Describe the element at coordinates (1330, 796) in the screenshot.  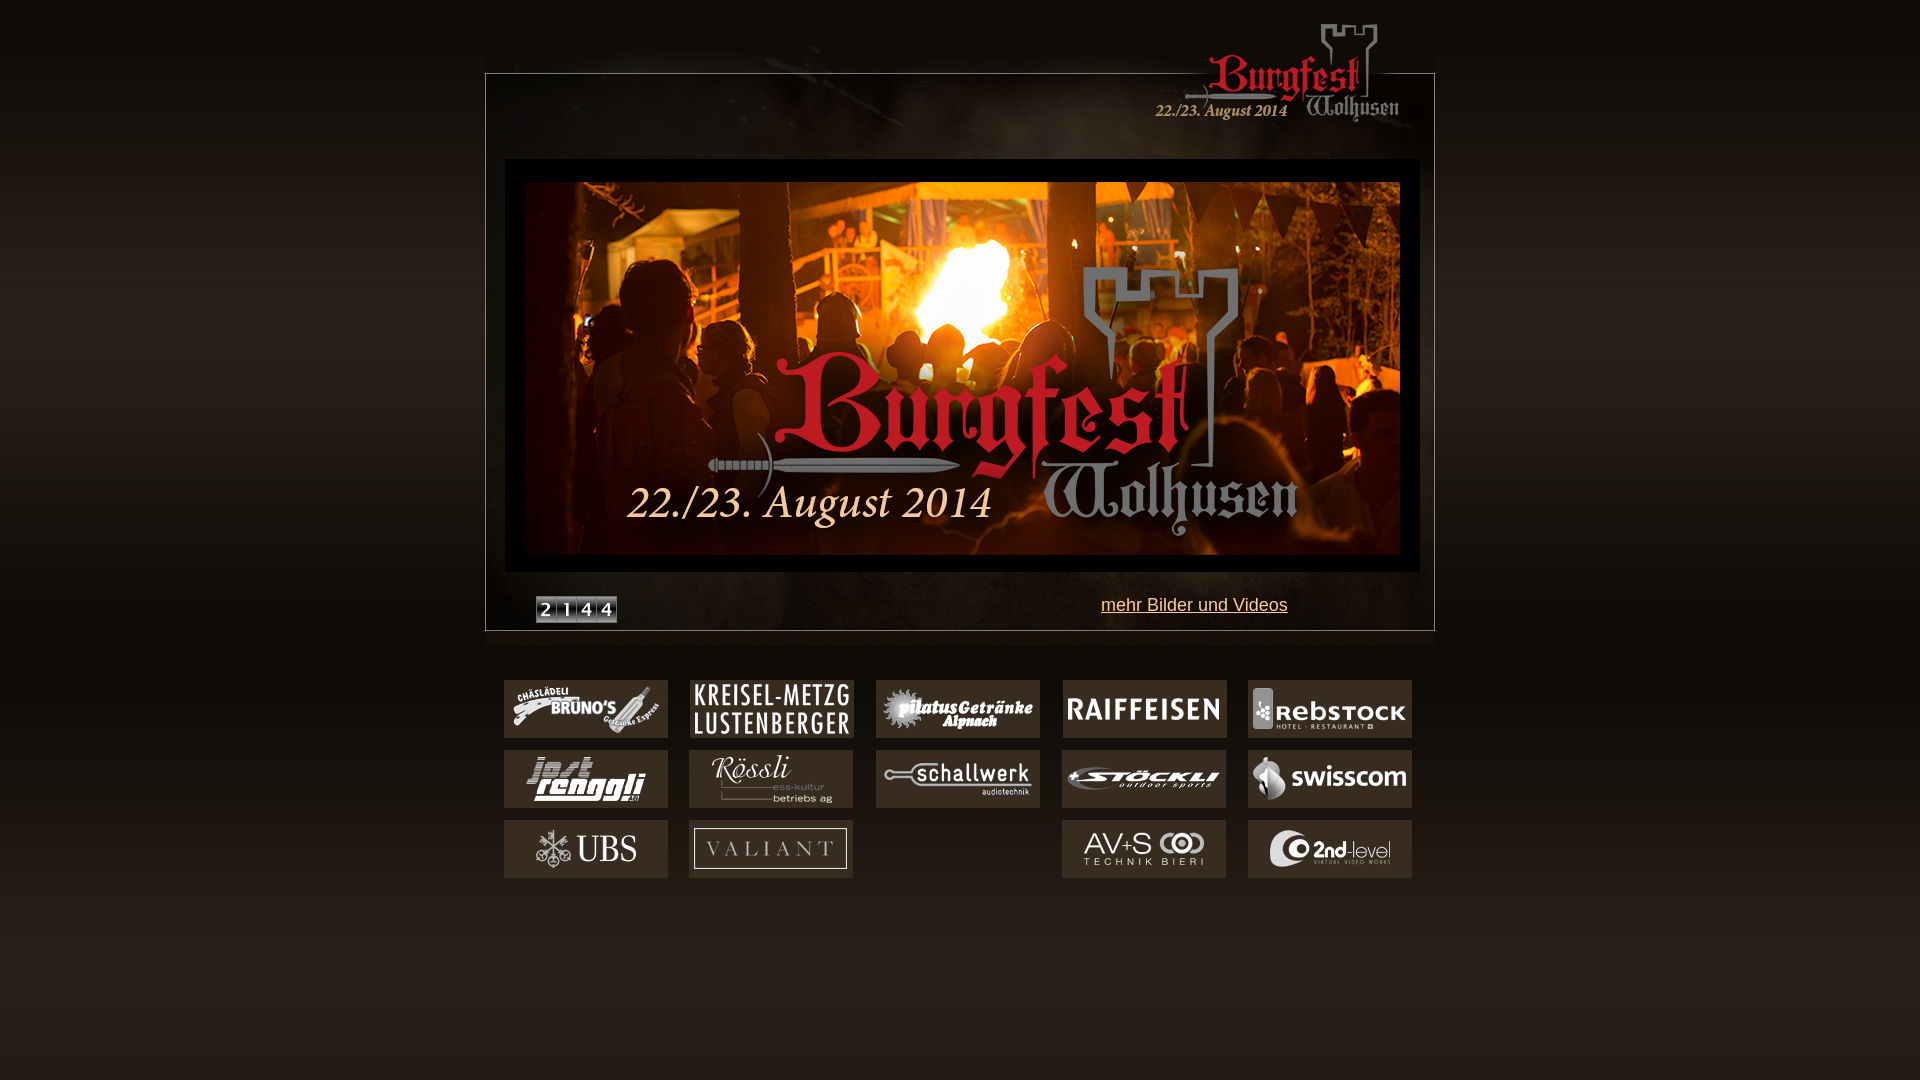
I see `Swisscom` at that location.